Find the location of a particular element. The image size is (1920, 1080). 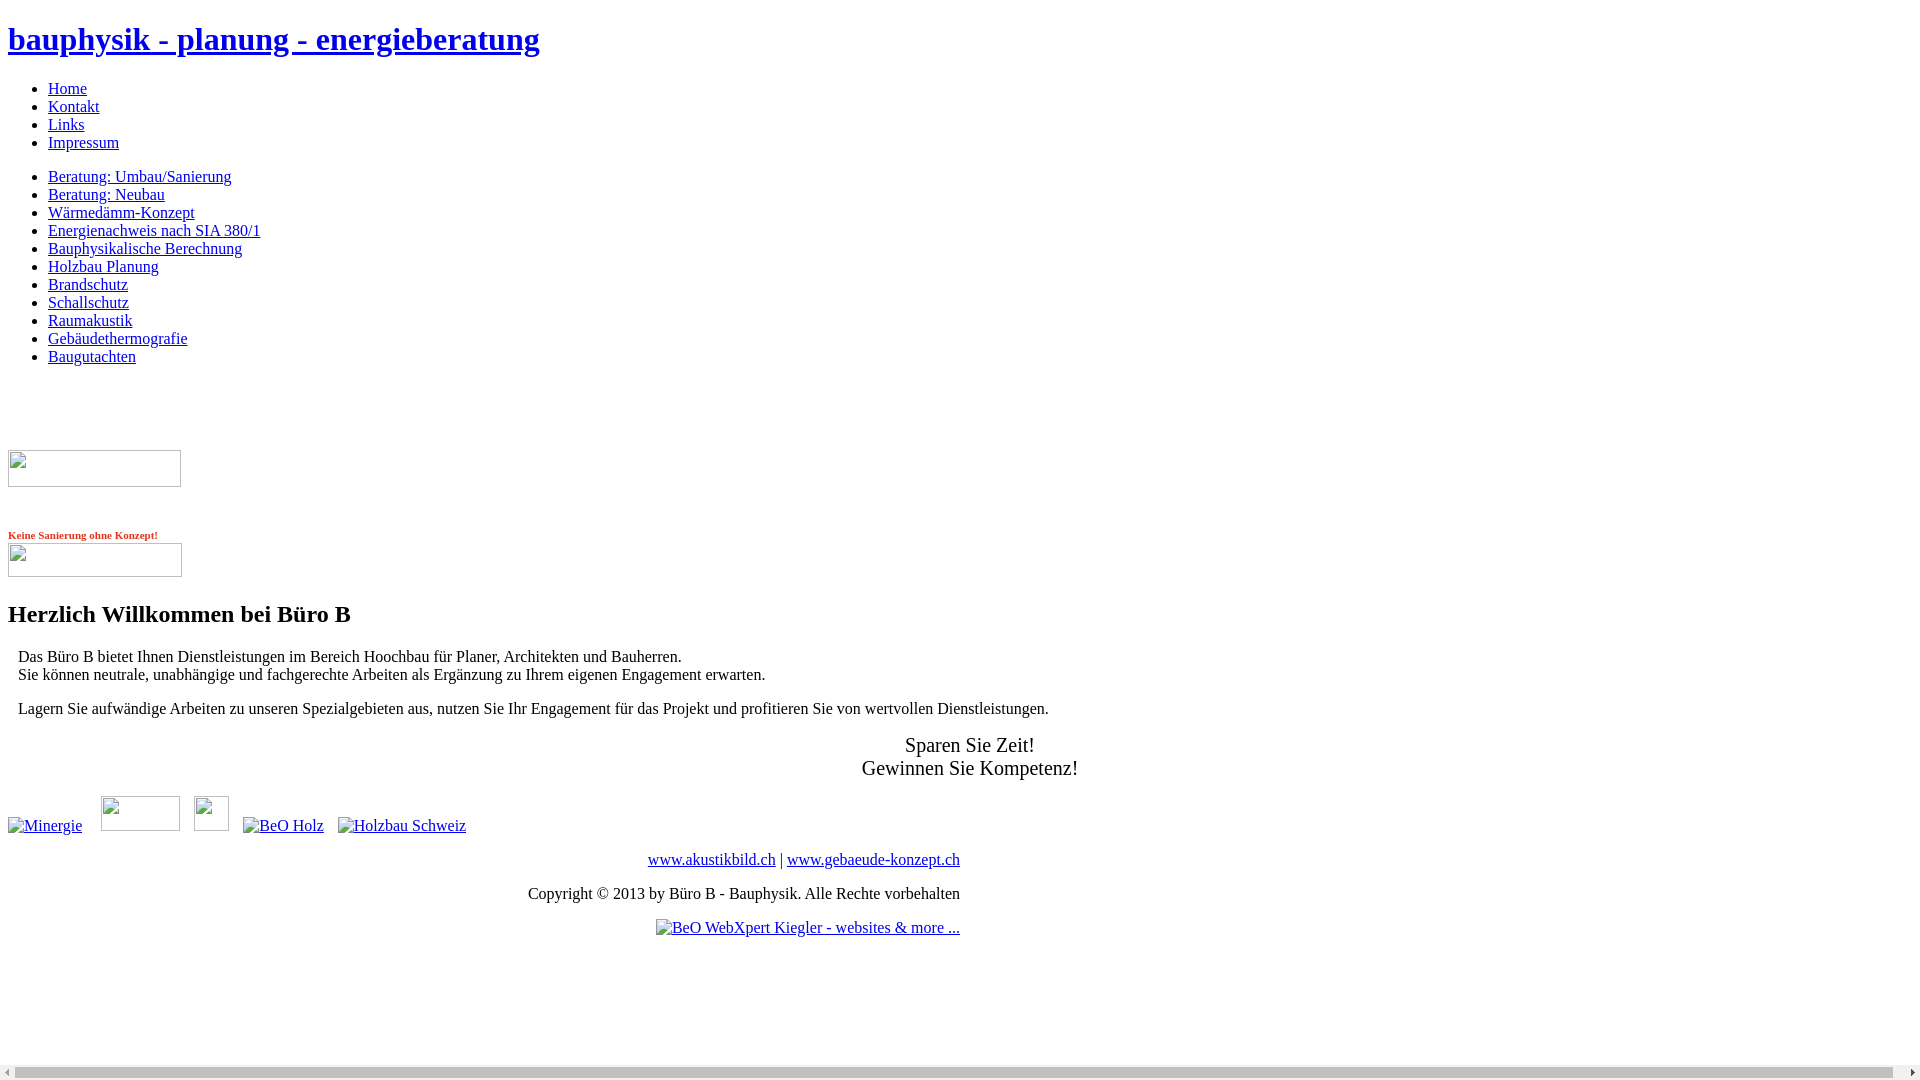

Schallschutz is located at coordinates (88, 302).